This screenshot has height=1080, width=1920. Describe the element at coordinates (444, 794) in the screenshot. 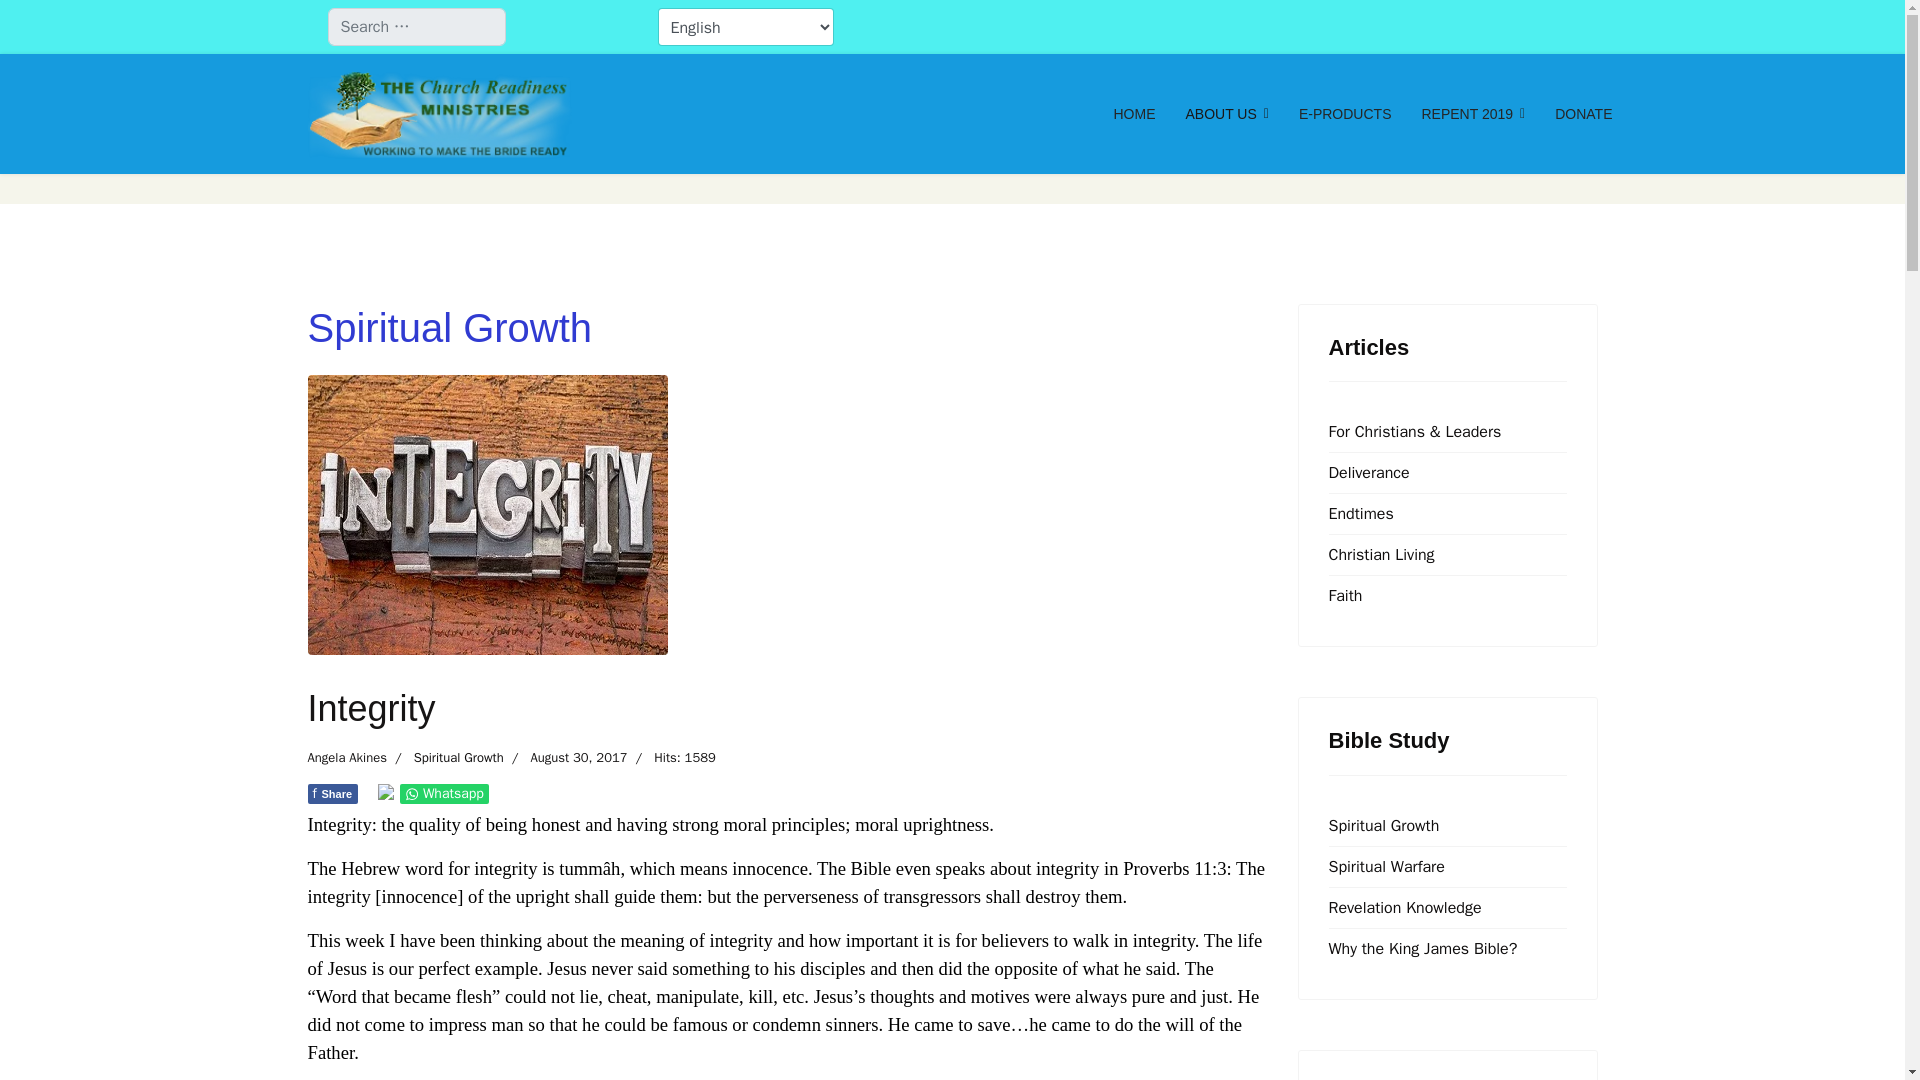

I see `REPENT 2019` at that location.